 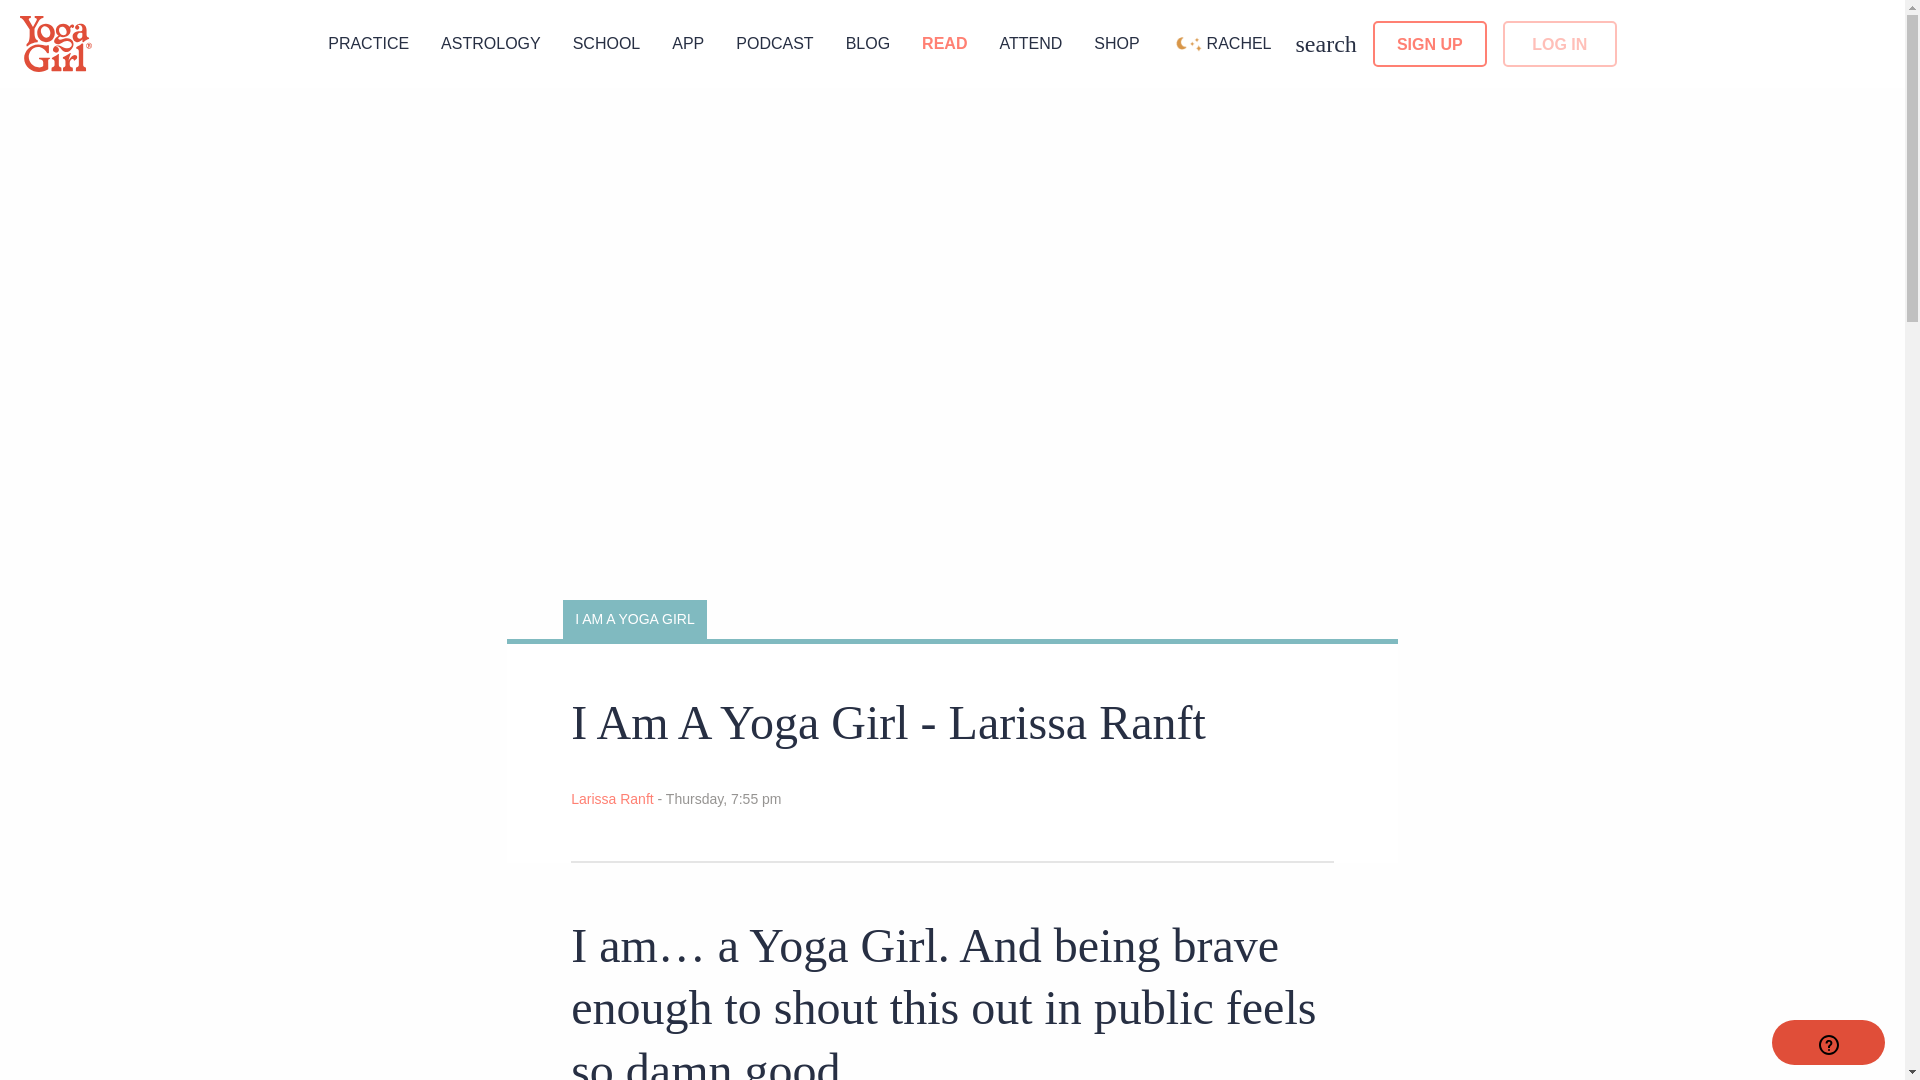 What do you see at coordinates (1560, 43) in the screenshot?
I see `LOG IN` at bounding box center [1560, 43].